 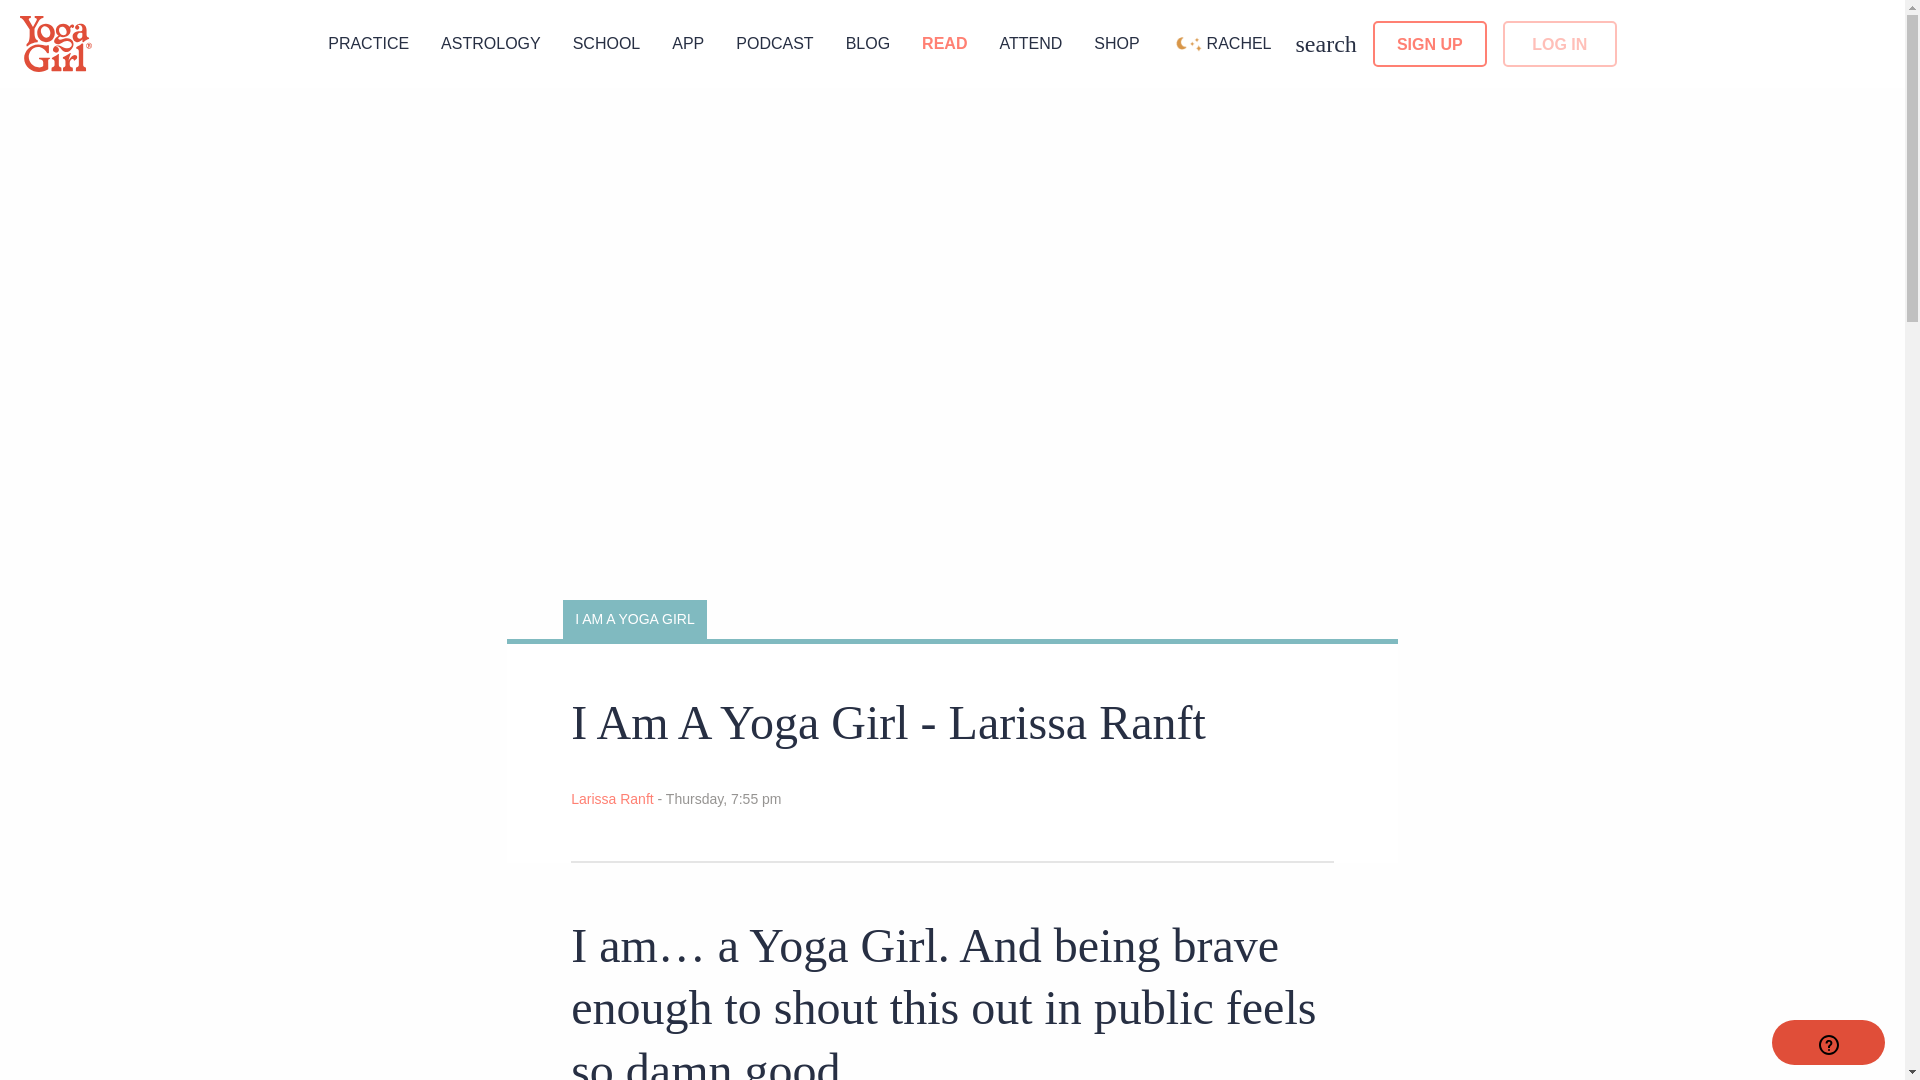 What do you see at coordinates (1560, 43) in the screenshot?
I see `LOG IN` at bounding box center [1560, 43].